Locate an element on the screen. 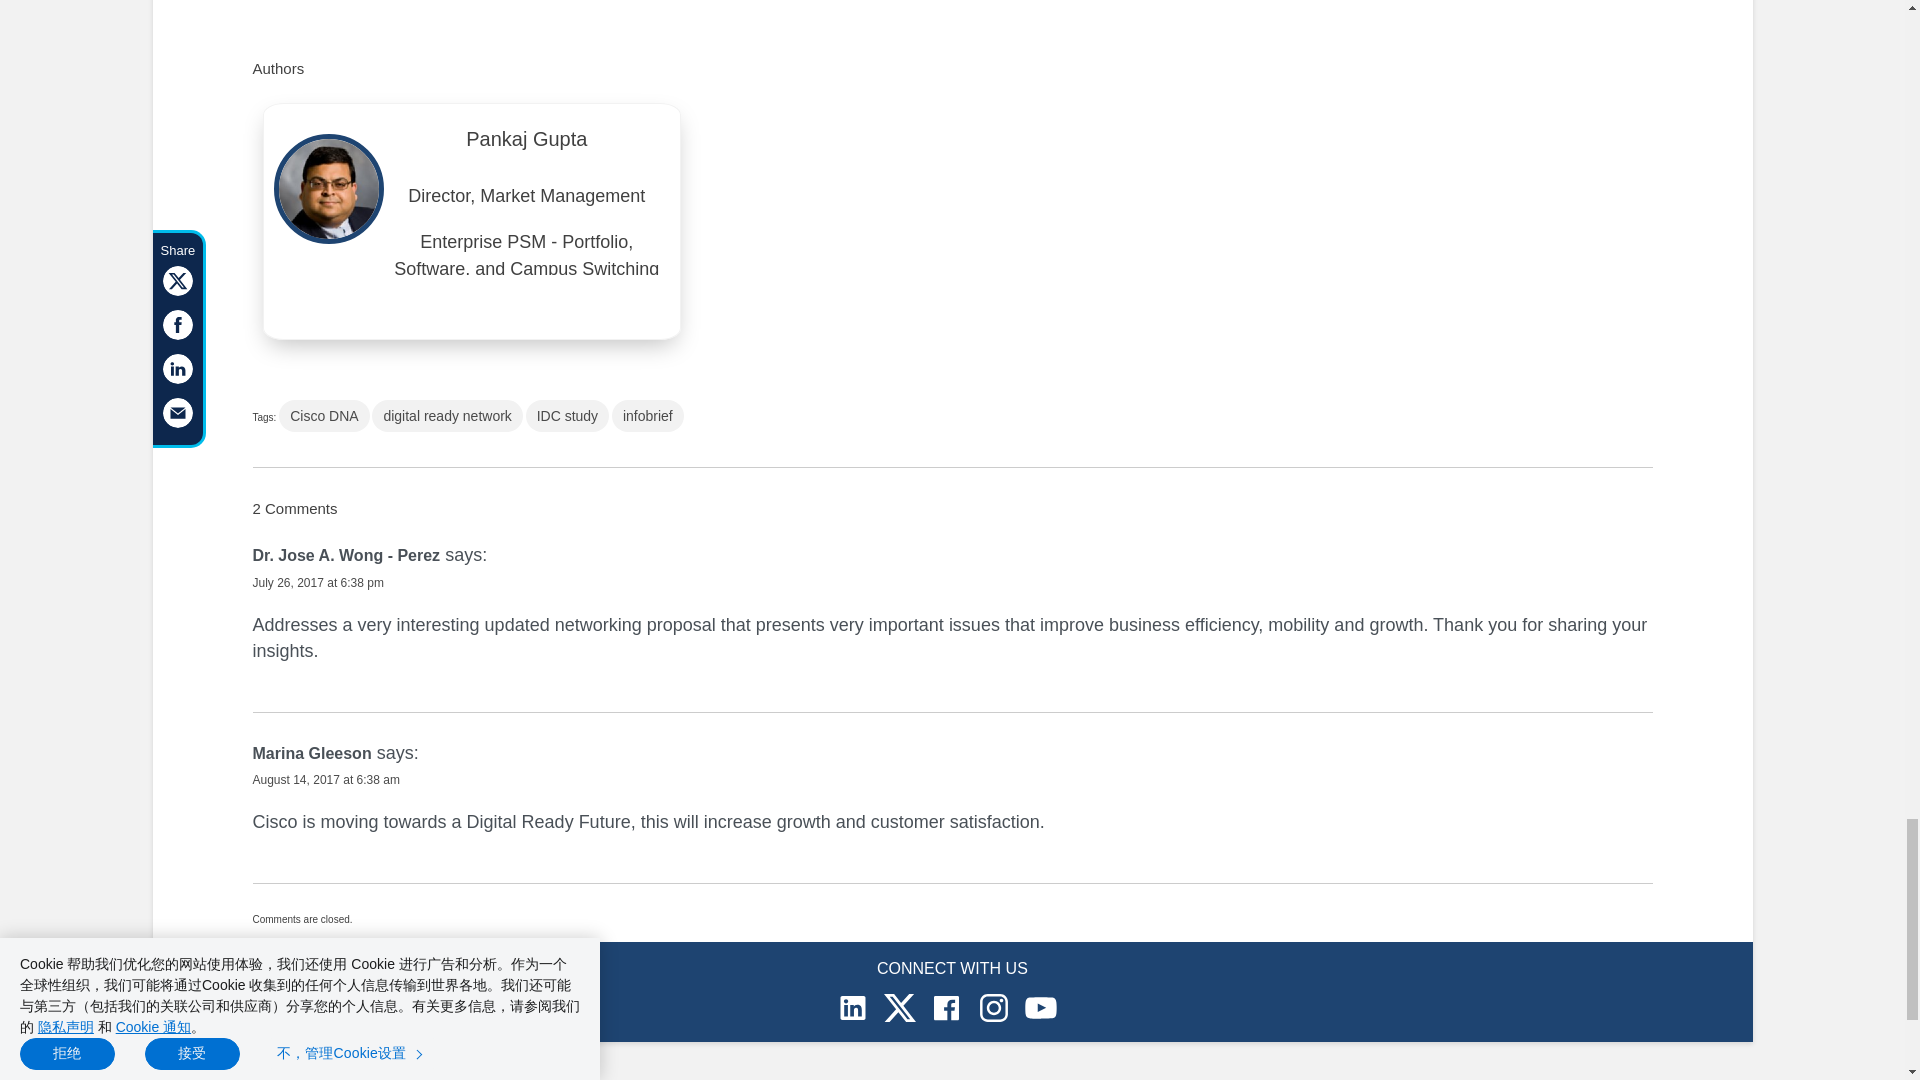 The width and height of the screenshot is (1920, 1080). July 26, 2017 at 6:38 pm is located at coordinates (316, 582).